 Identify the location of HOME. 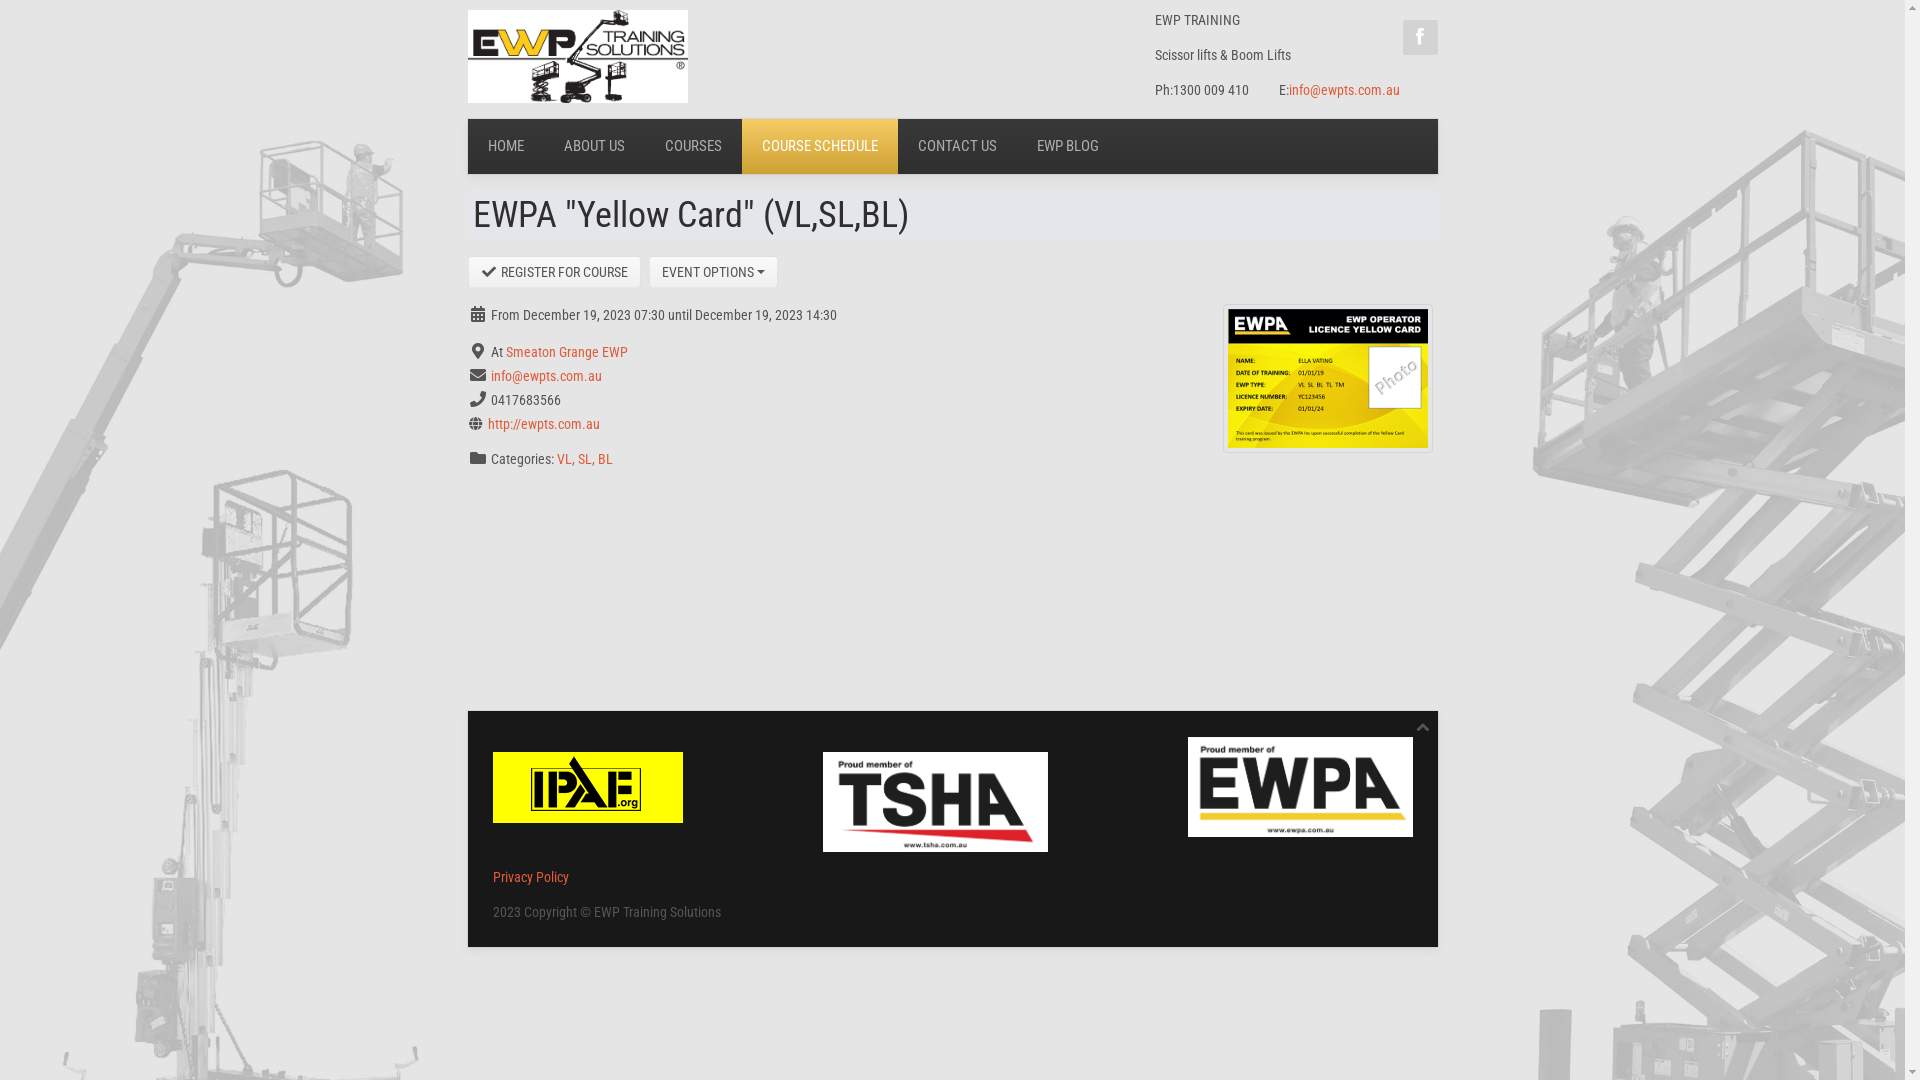
(506, 146).